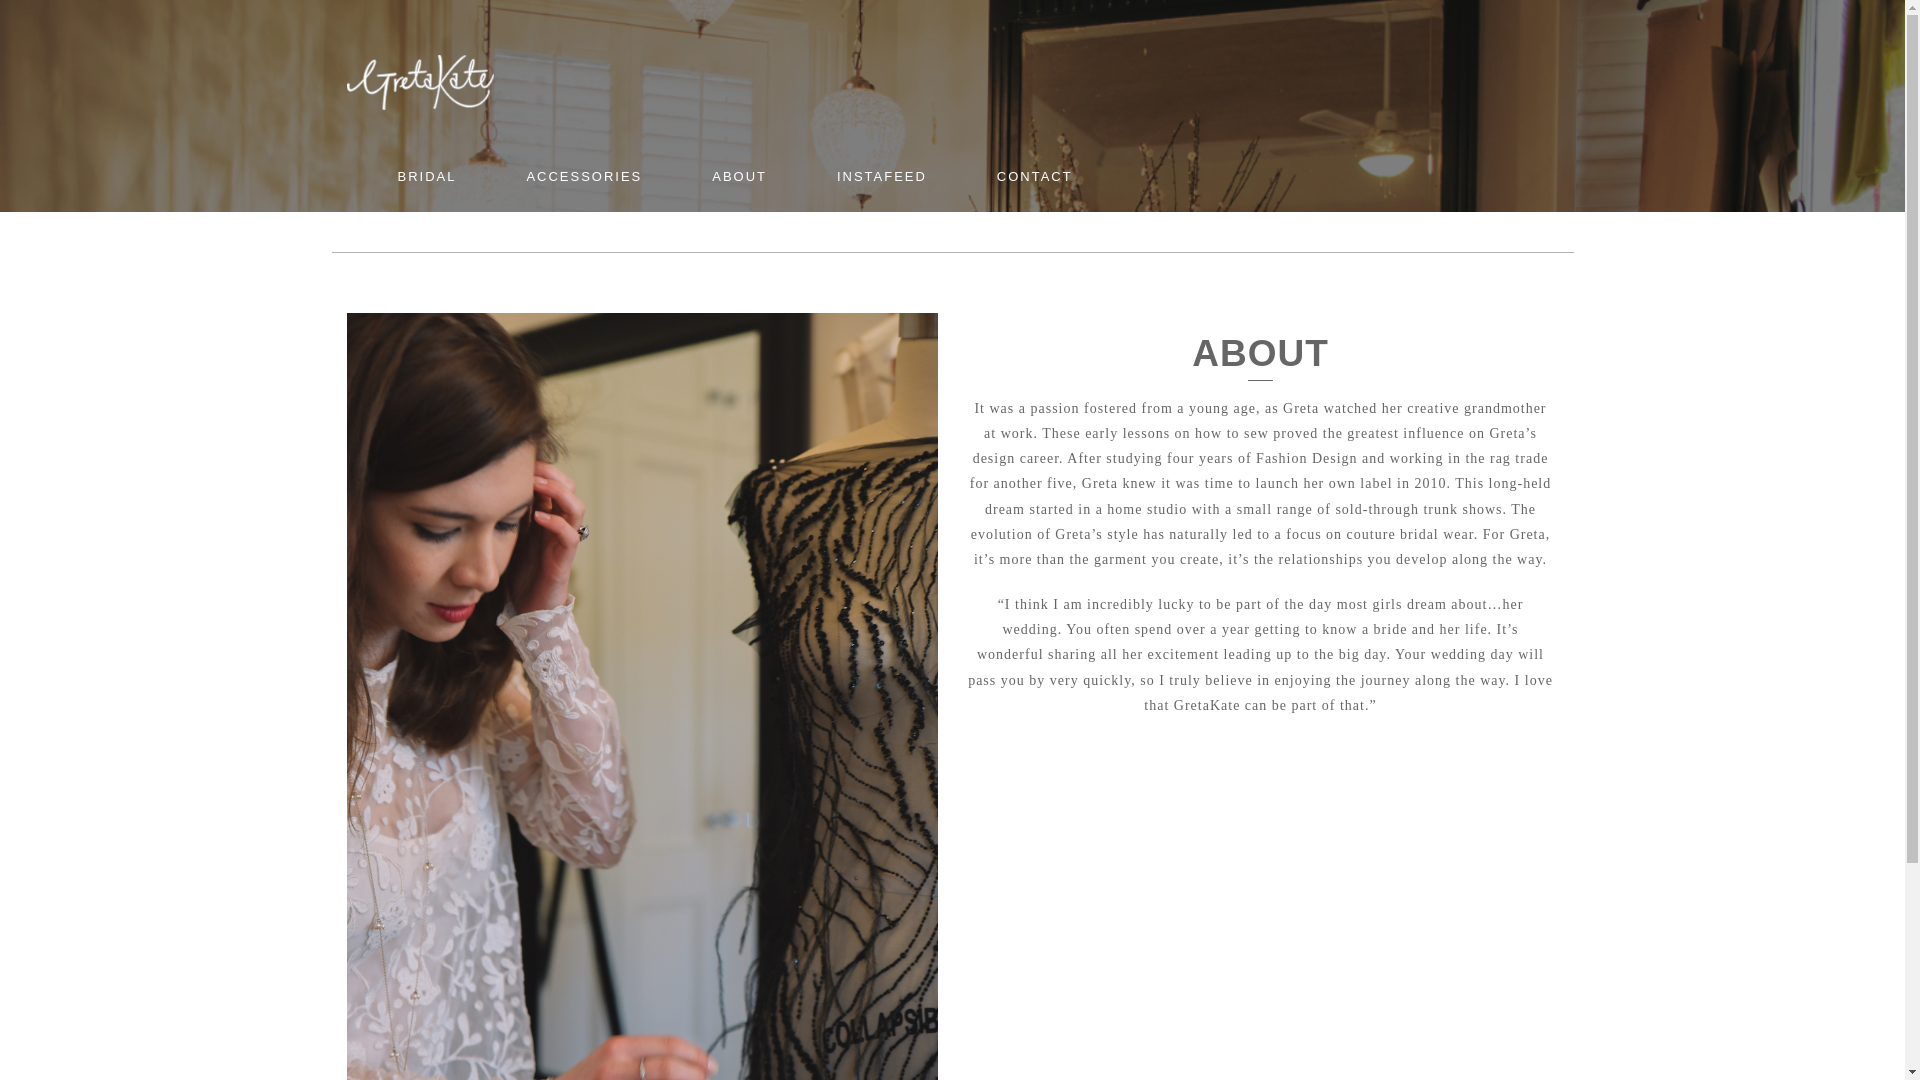 Image resolution: width=1920 pixels, height=1080 pixels. I want to click on BRIDAL, so click(426, 177).